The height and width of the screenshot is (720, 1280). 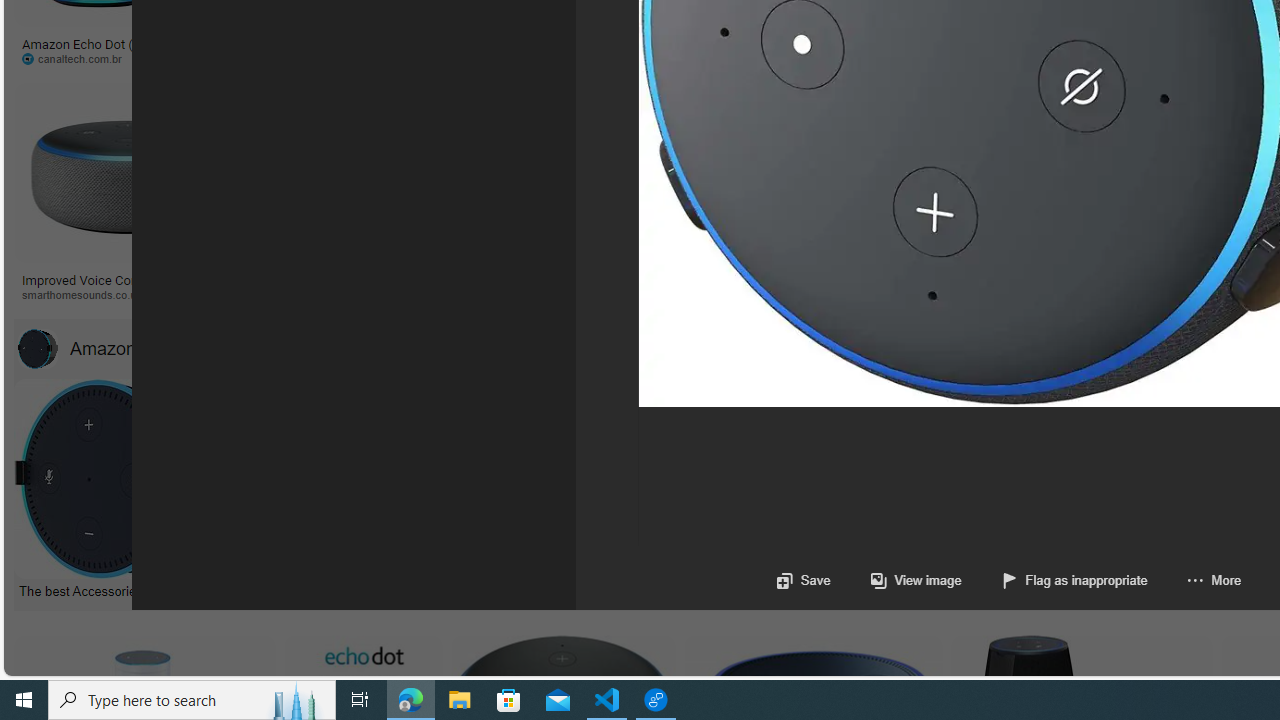 What do you see at coordinates (404, 279) in the screenshot?
I see `Amazon Echo Dot With Clock Review | Security.org` at bounding box center [404, 279].